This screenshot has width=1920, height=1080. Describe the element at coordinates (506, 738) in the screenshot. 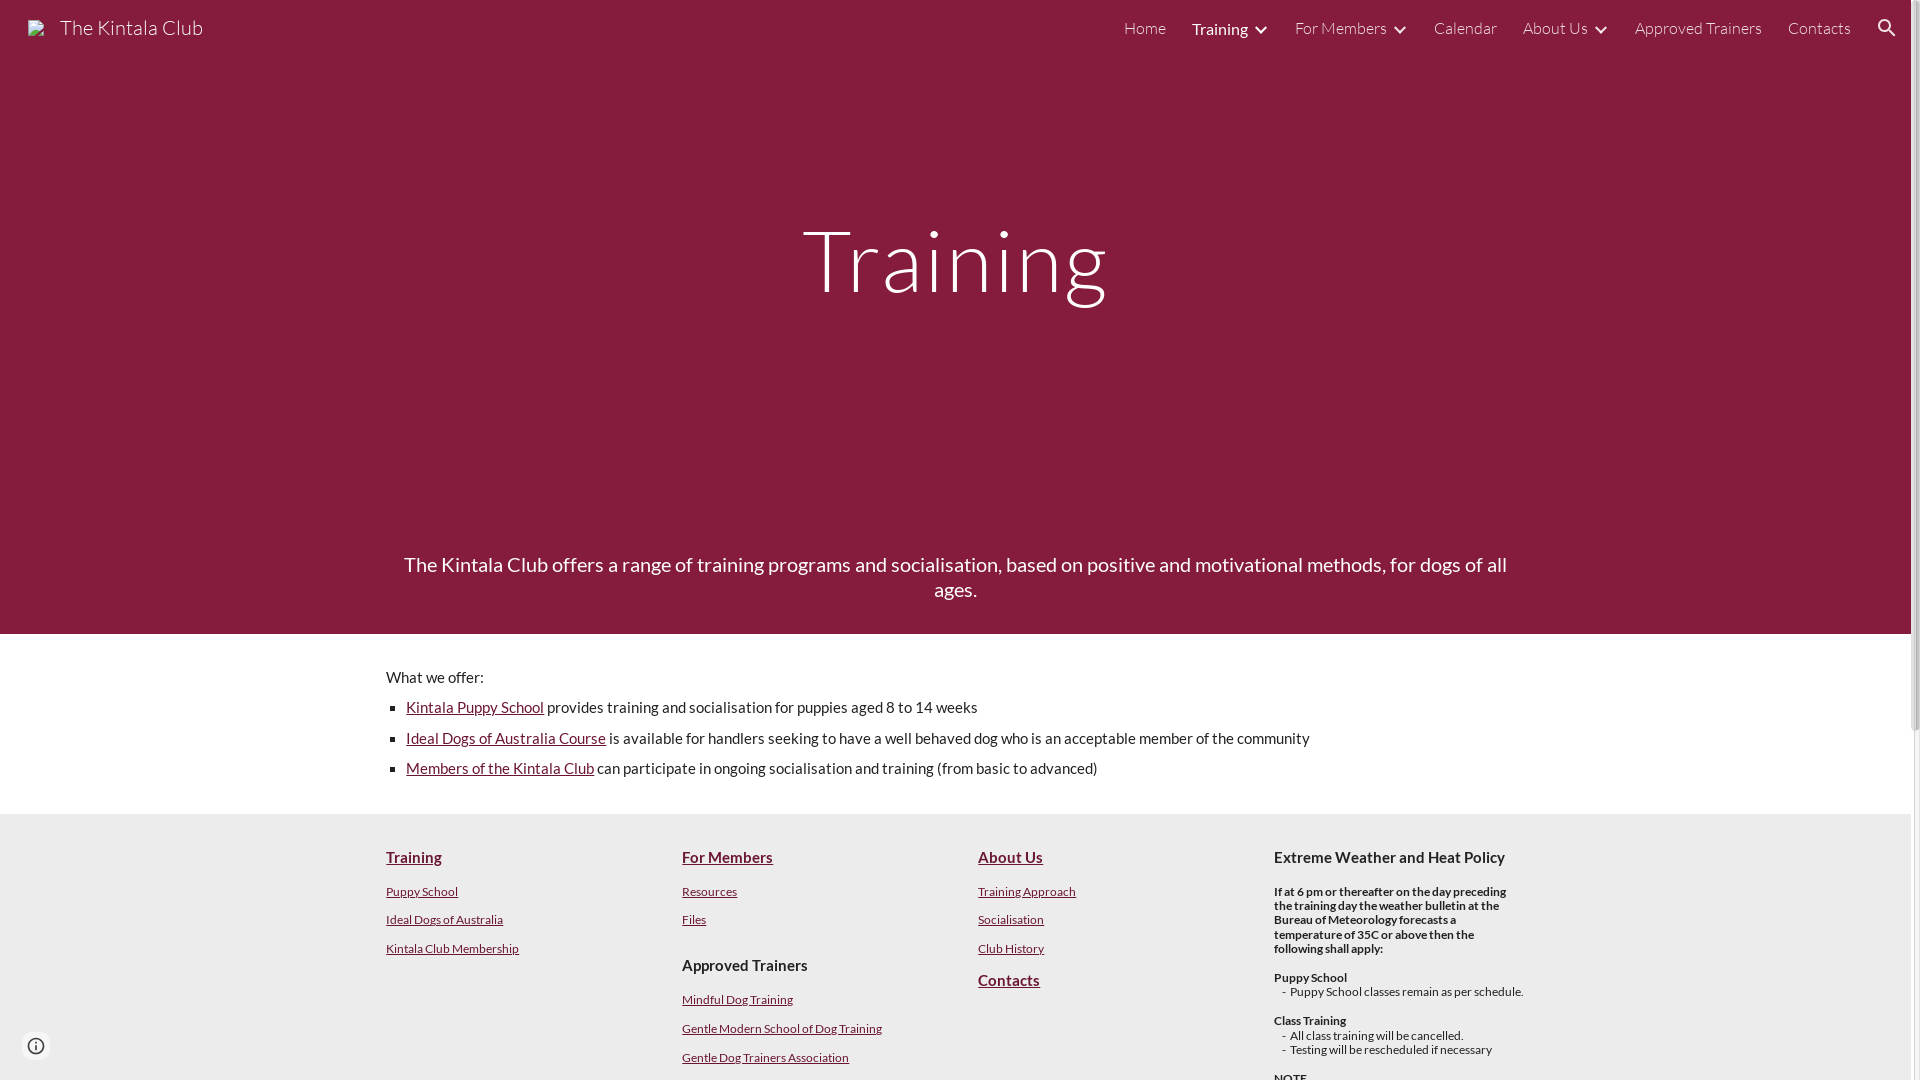

I see `Ideal Dogs of Australia Course` at that location.